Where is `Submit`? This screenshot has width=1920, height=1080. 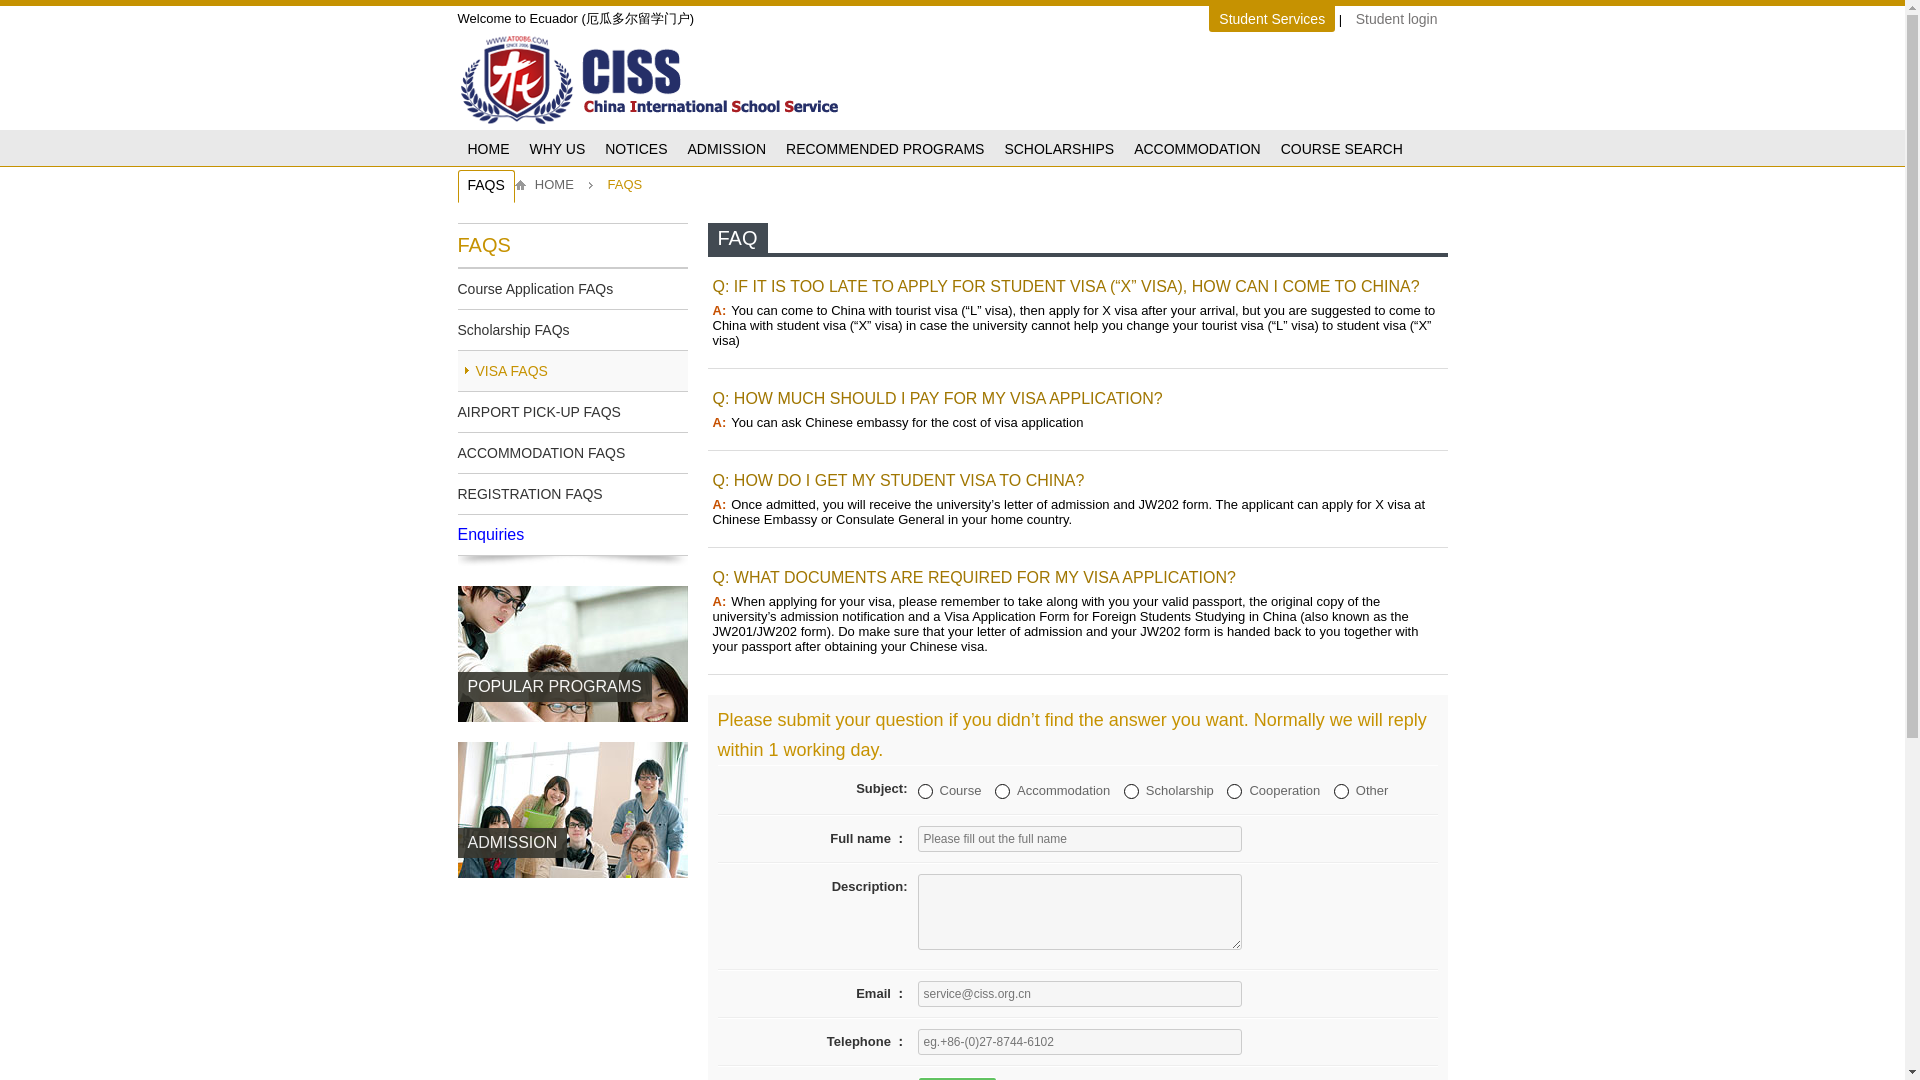 Submit is located at coordinates (956, 1078).